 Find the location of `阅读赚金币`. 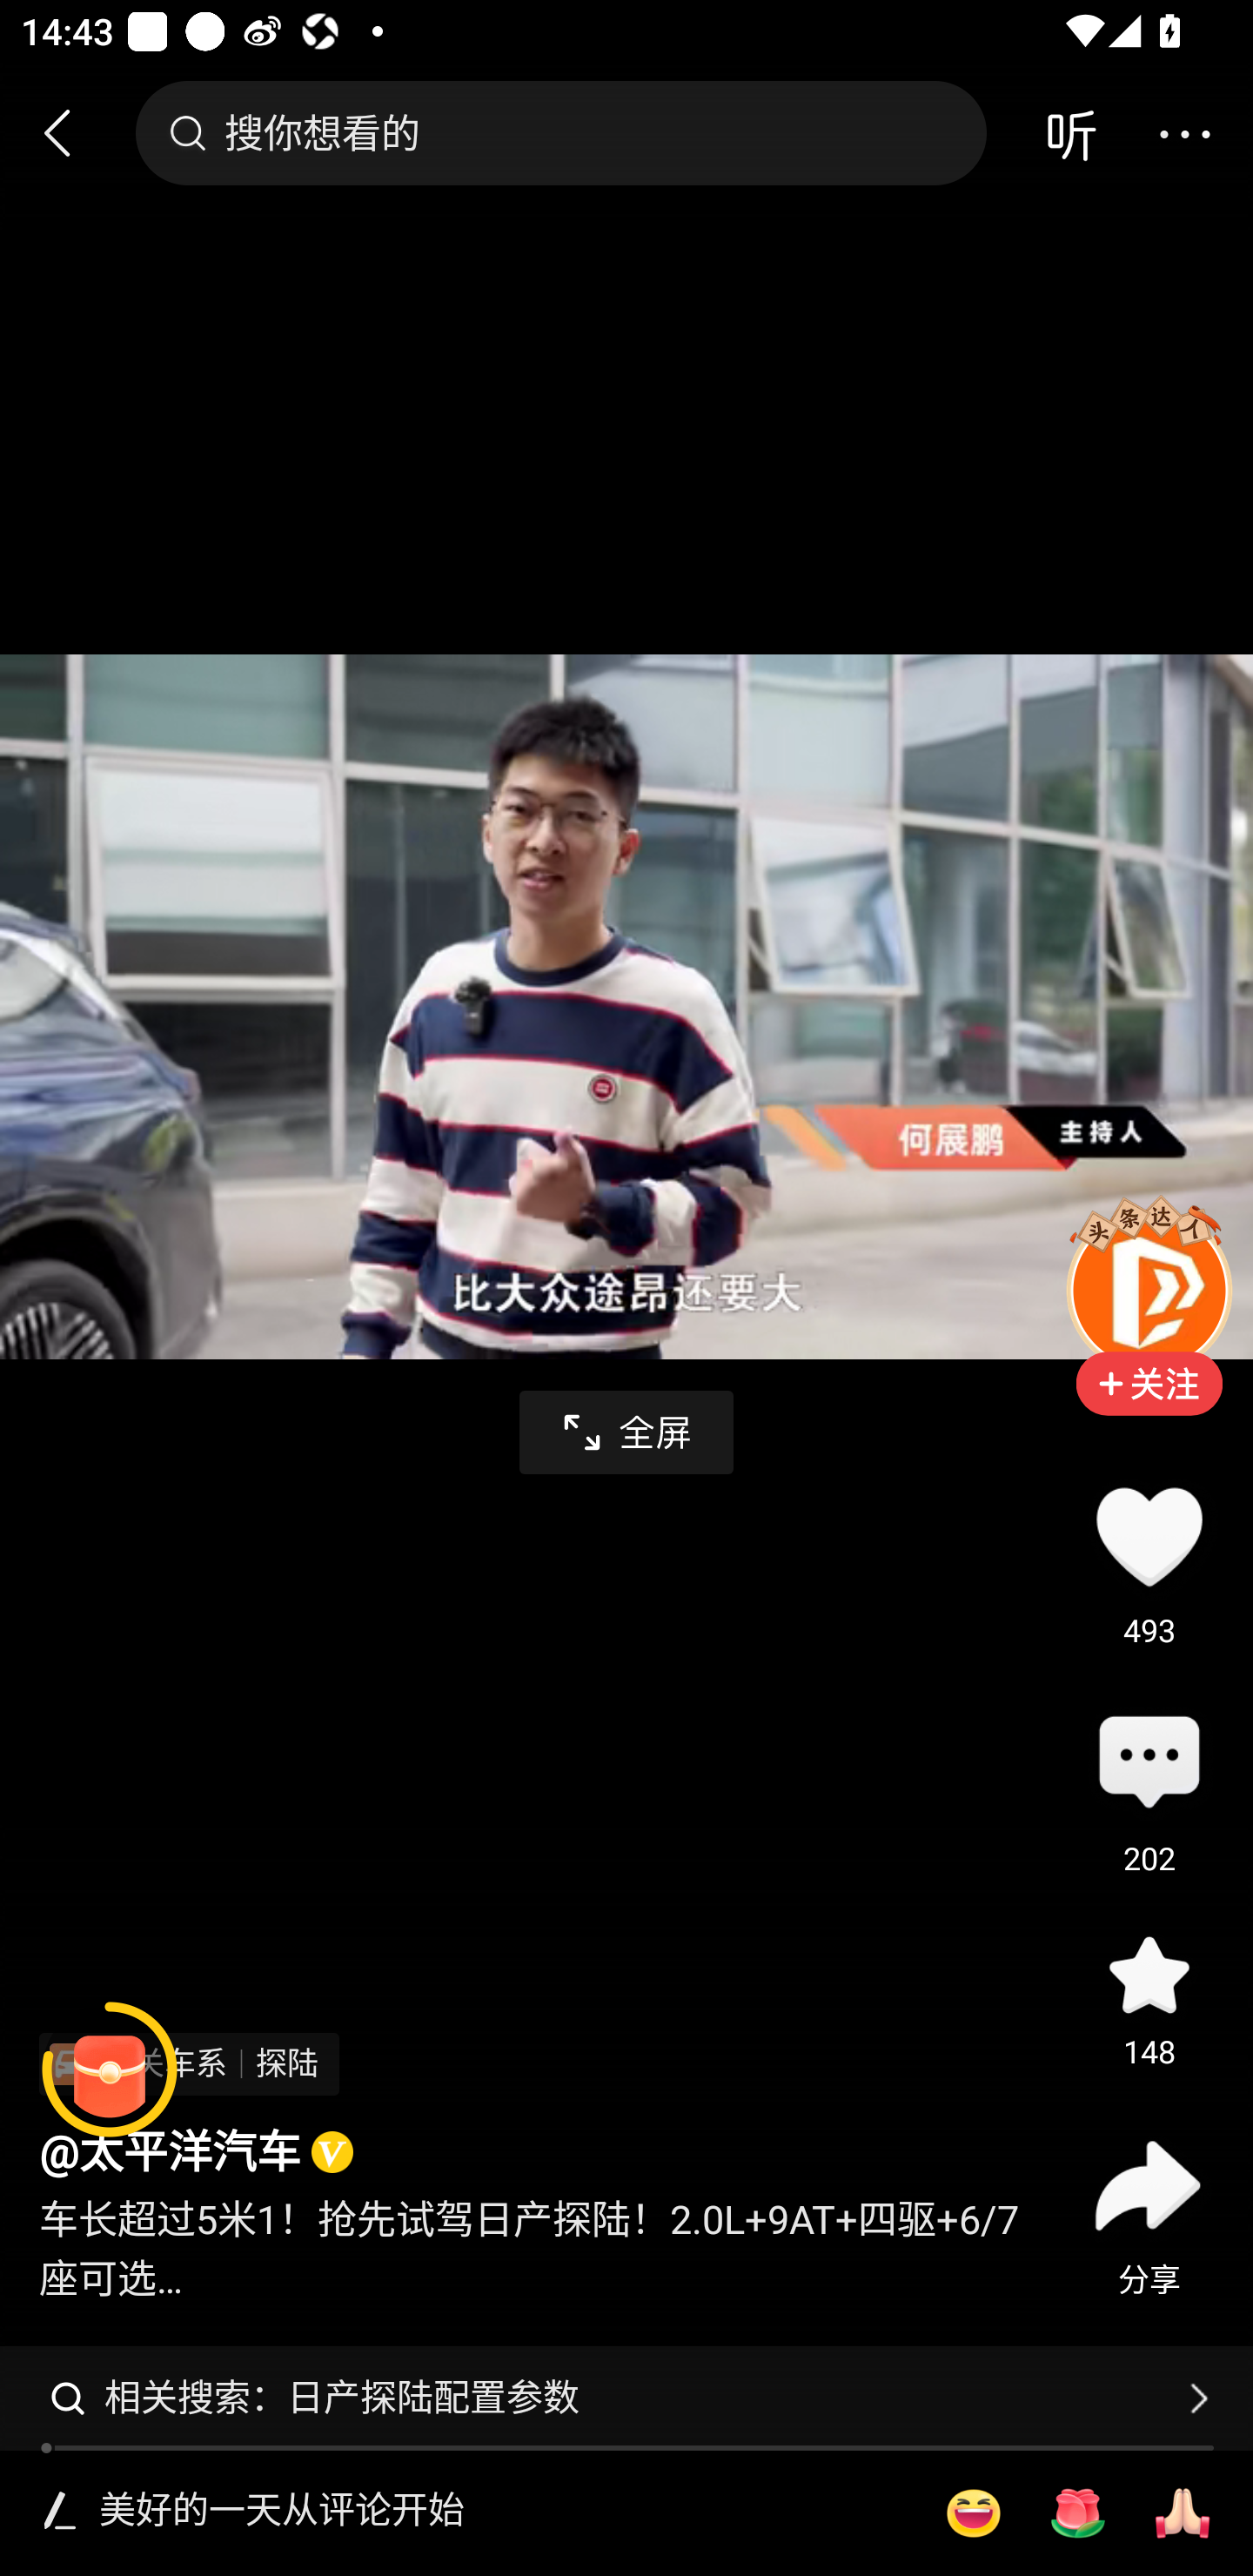

阅读赚金币 is located at coordinates (110, 2070).